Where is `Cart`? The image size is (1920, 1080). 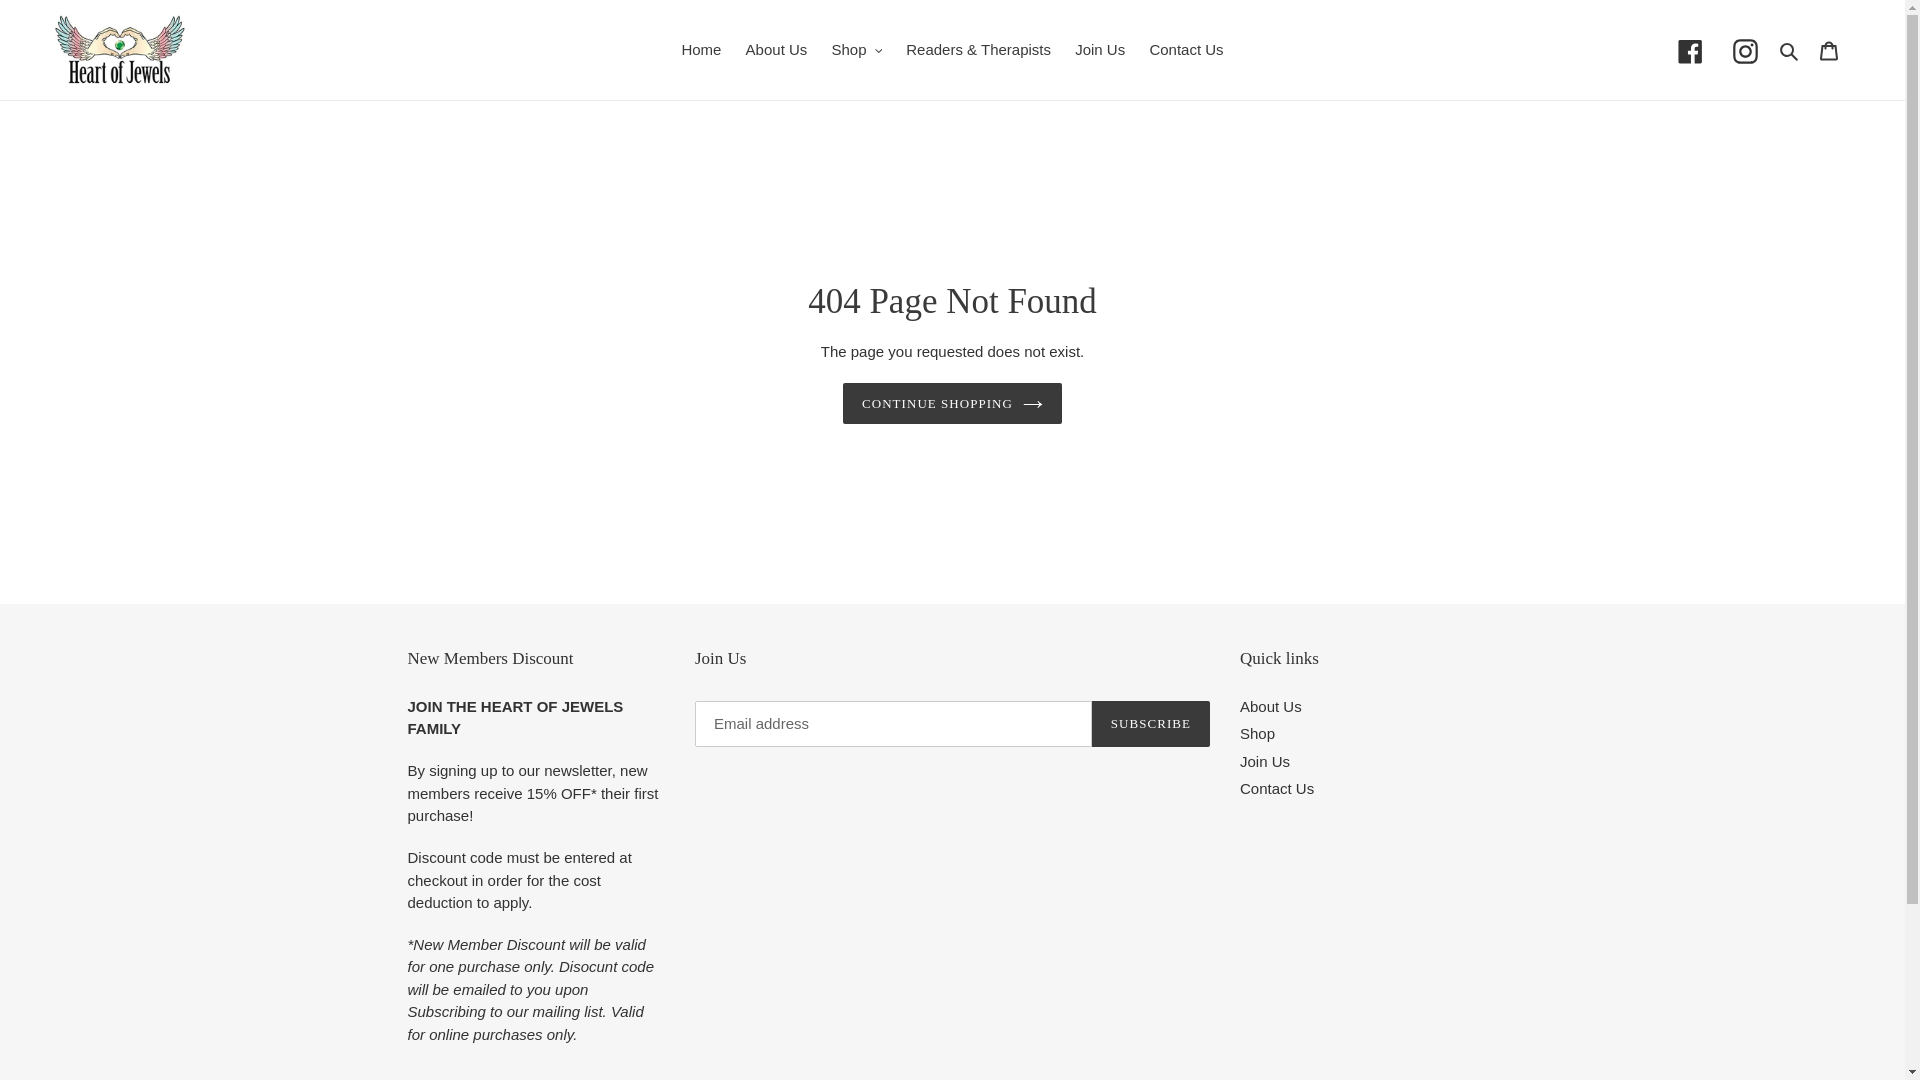
Cart is located at coordinates (1829, 50).